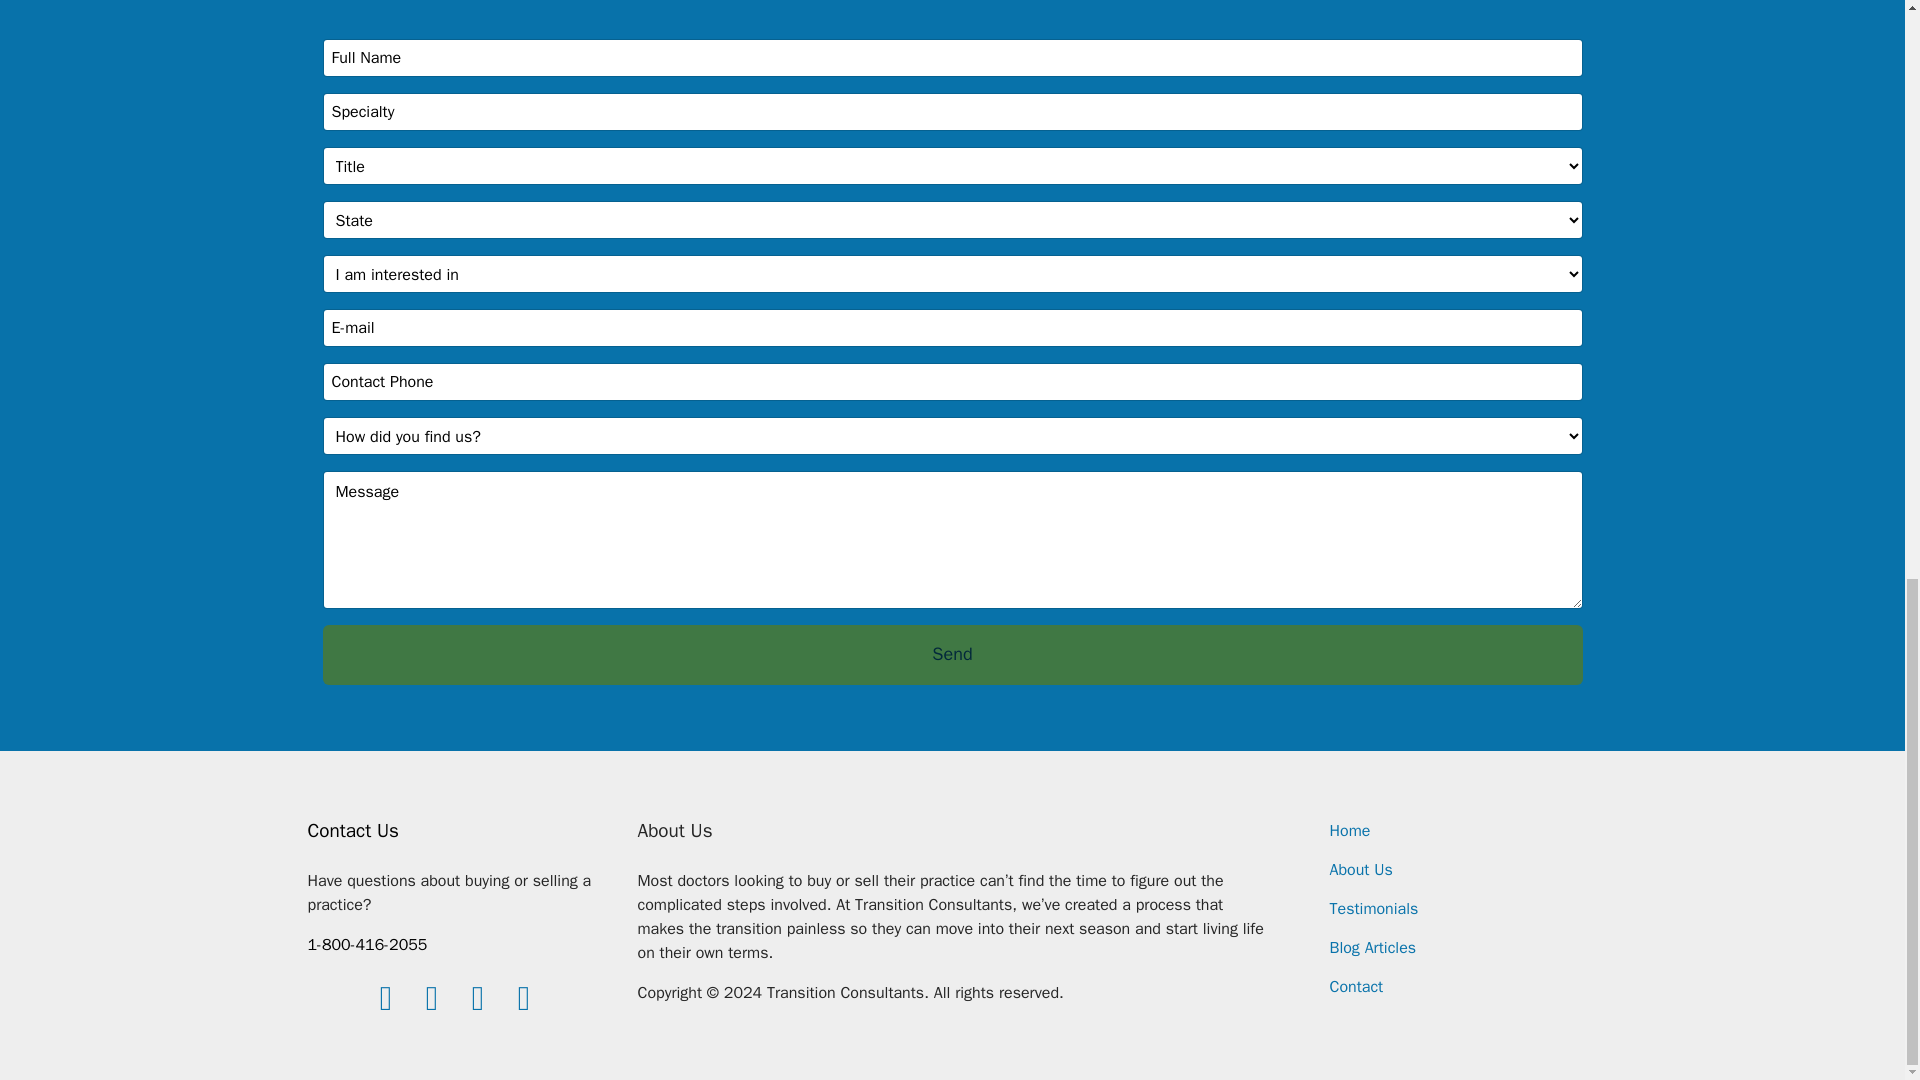 This screenshot has width=1920, height=1080. Describe the element at coordinates (952, 654) in the screenshot. I see `Send` at that location.